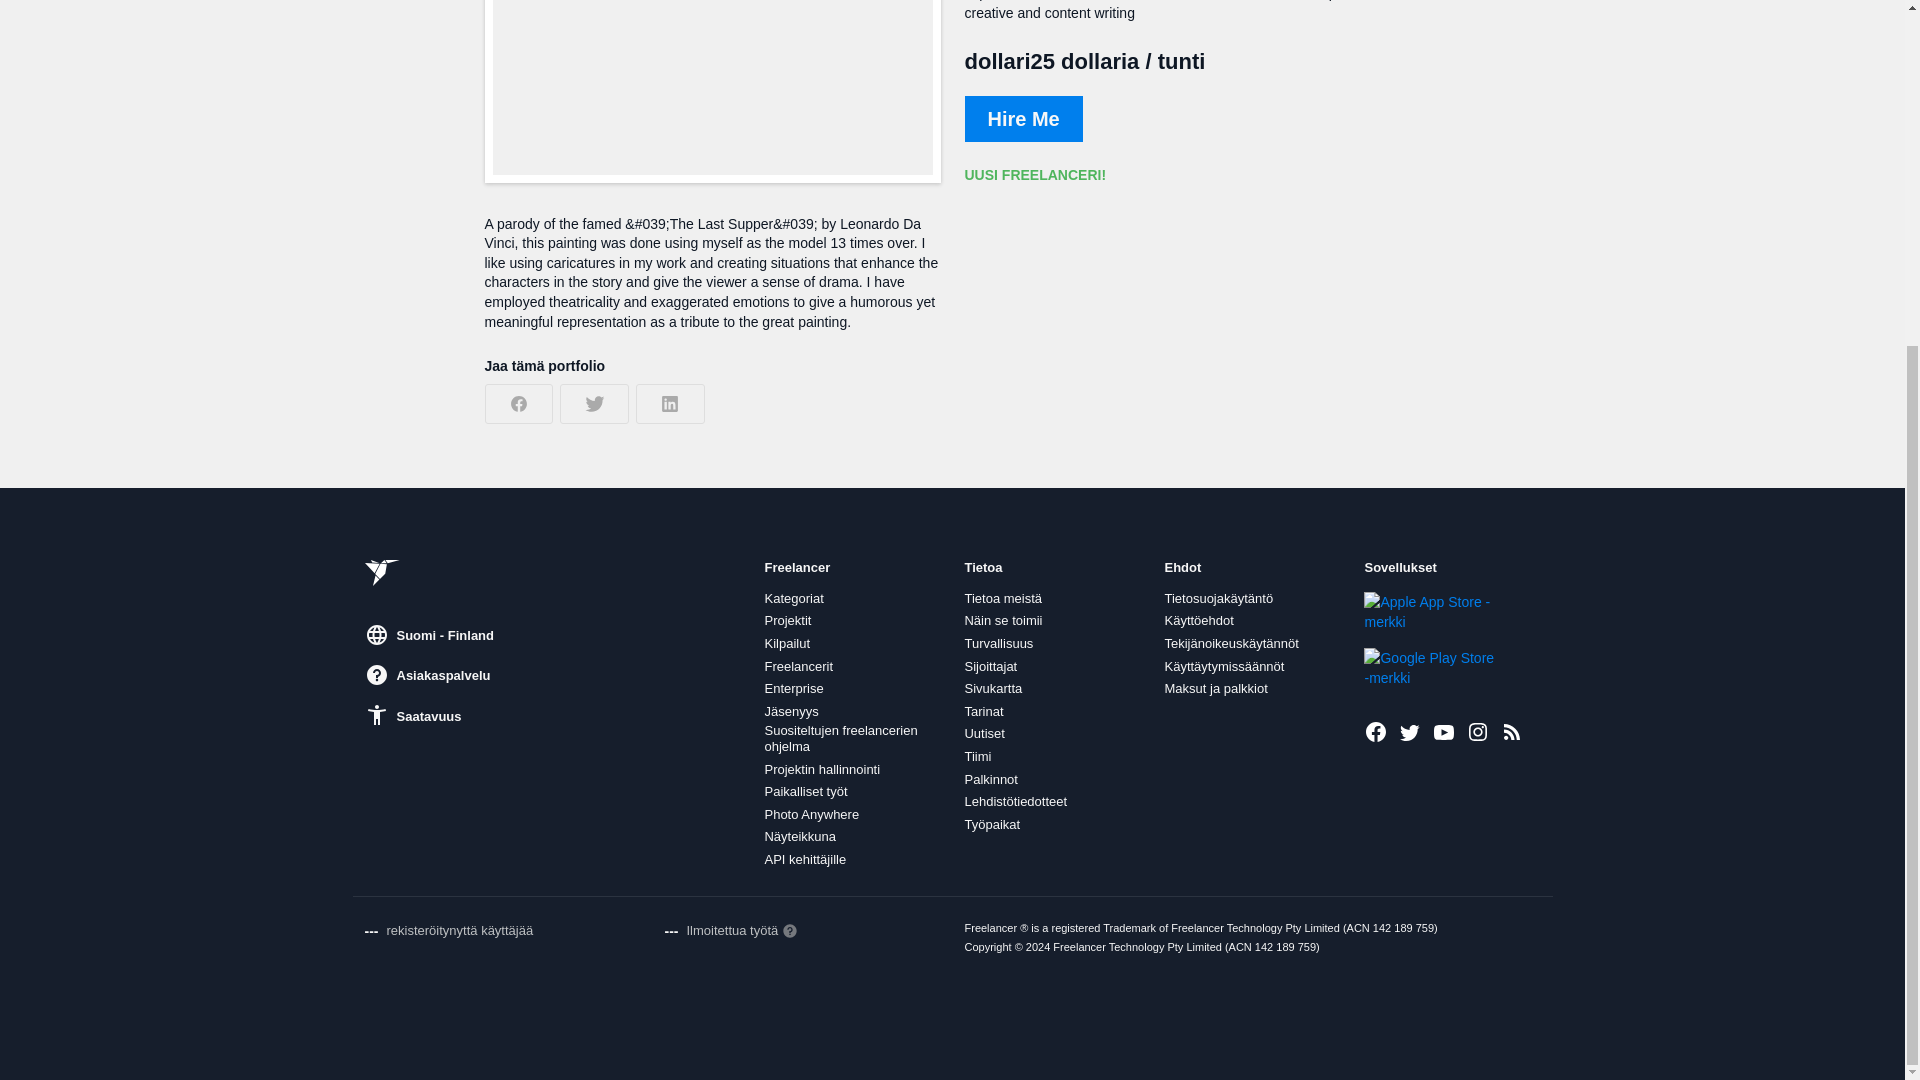  Describe the element at coordinates (787, 644) in the screenshot. I see `Kilpailut` at that location.